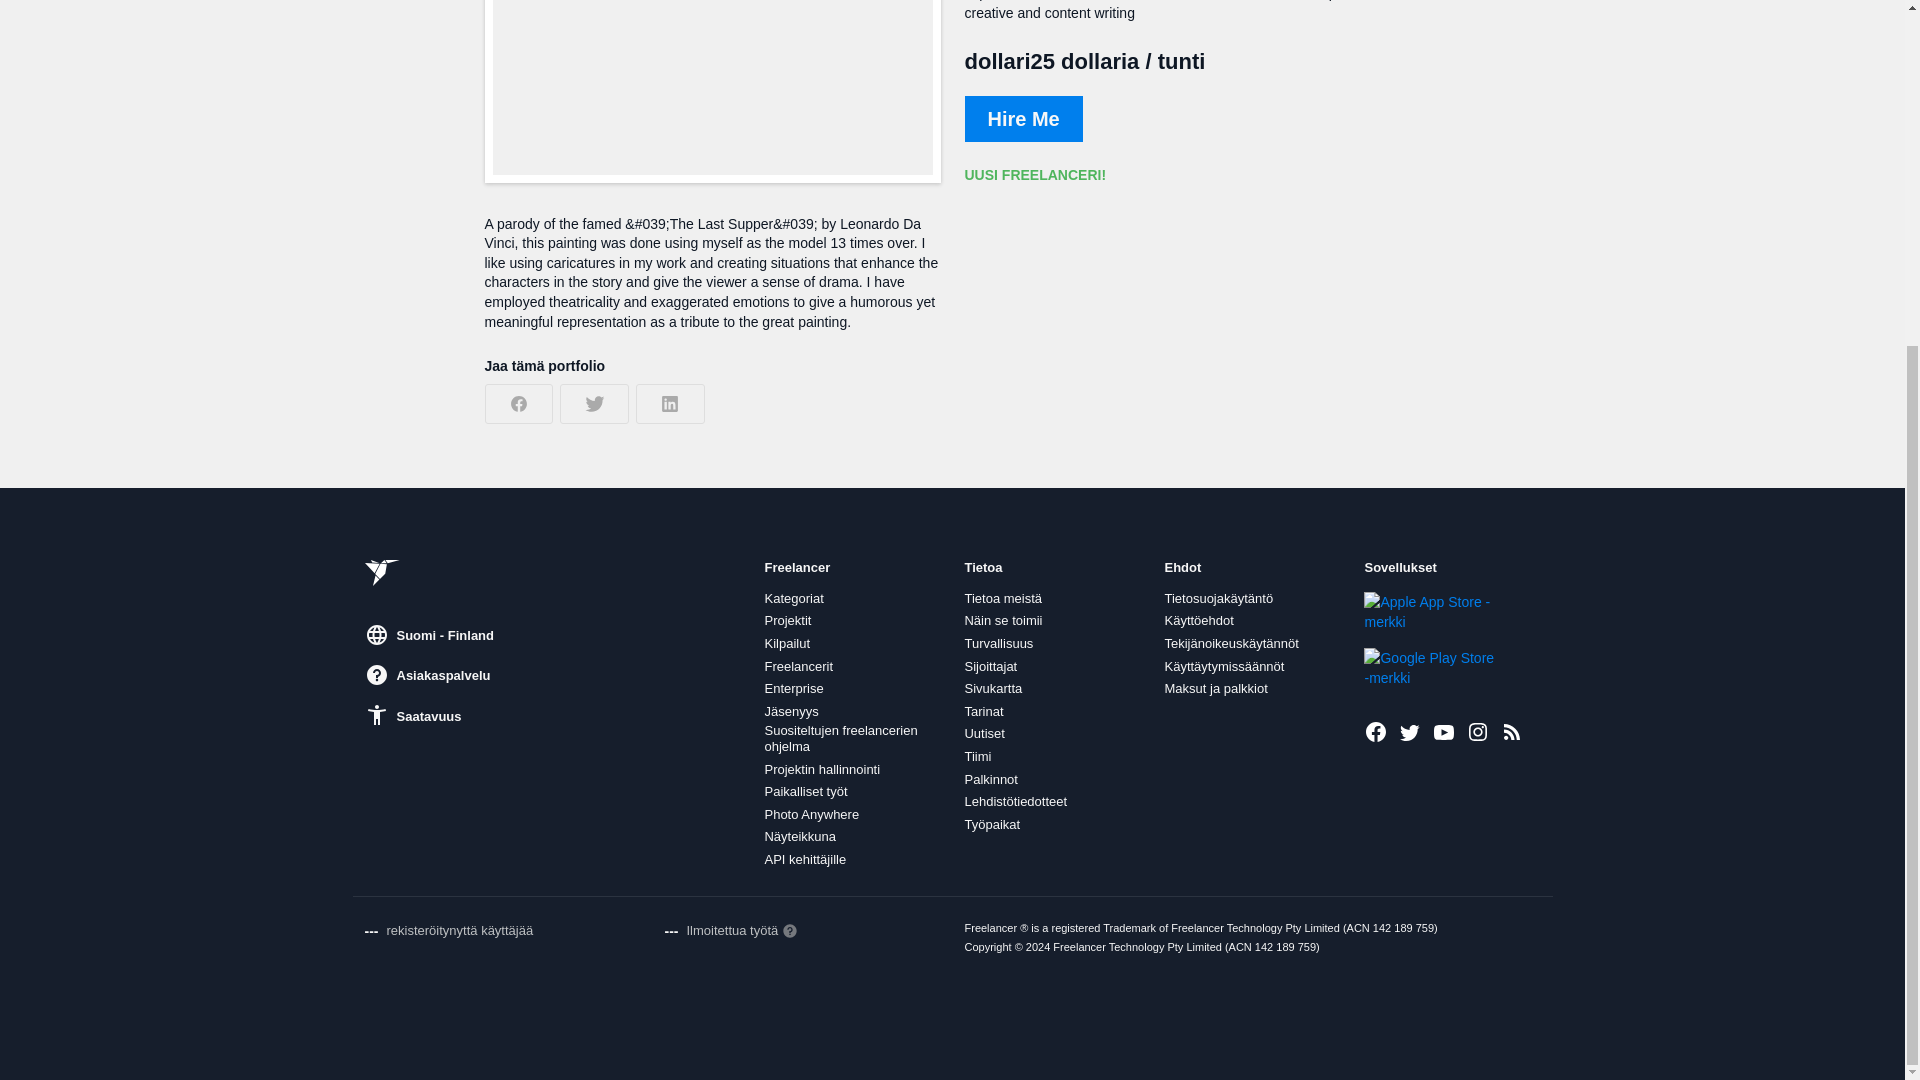  Describe the element at coordinates (787, 644) in the screenshot. I see `Kilpailut` at that location.